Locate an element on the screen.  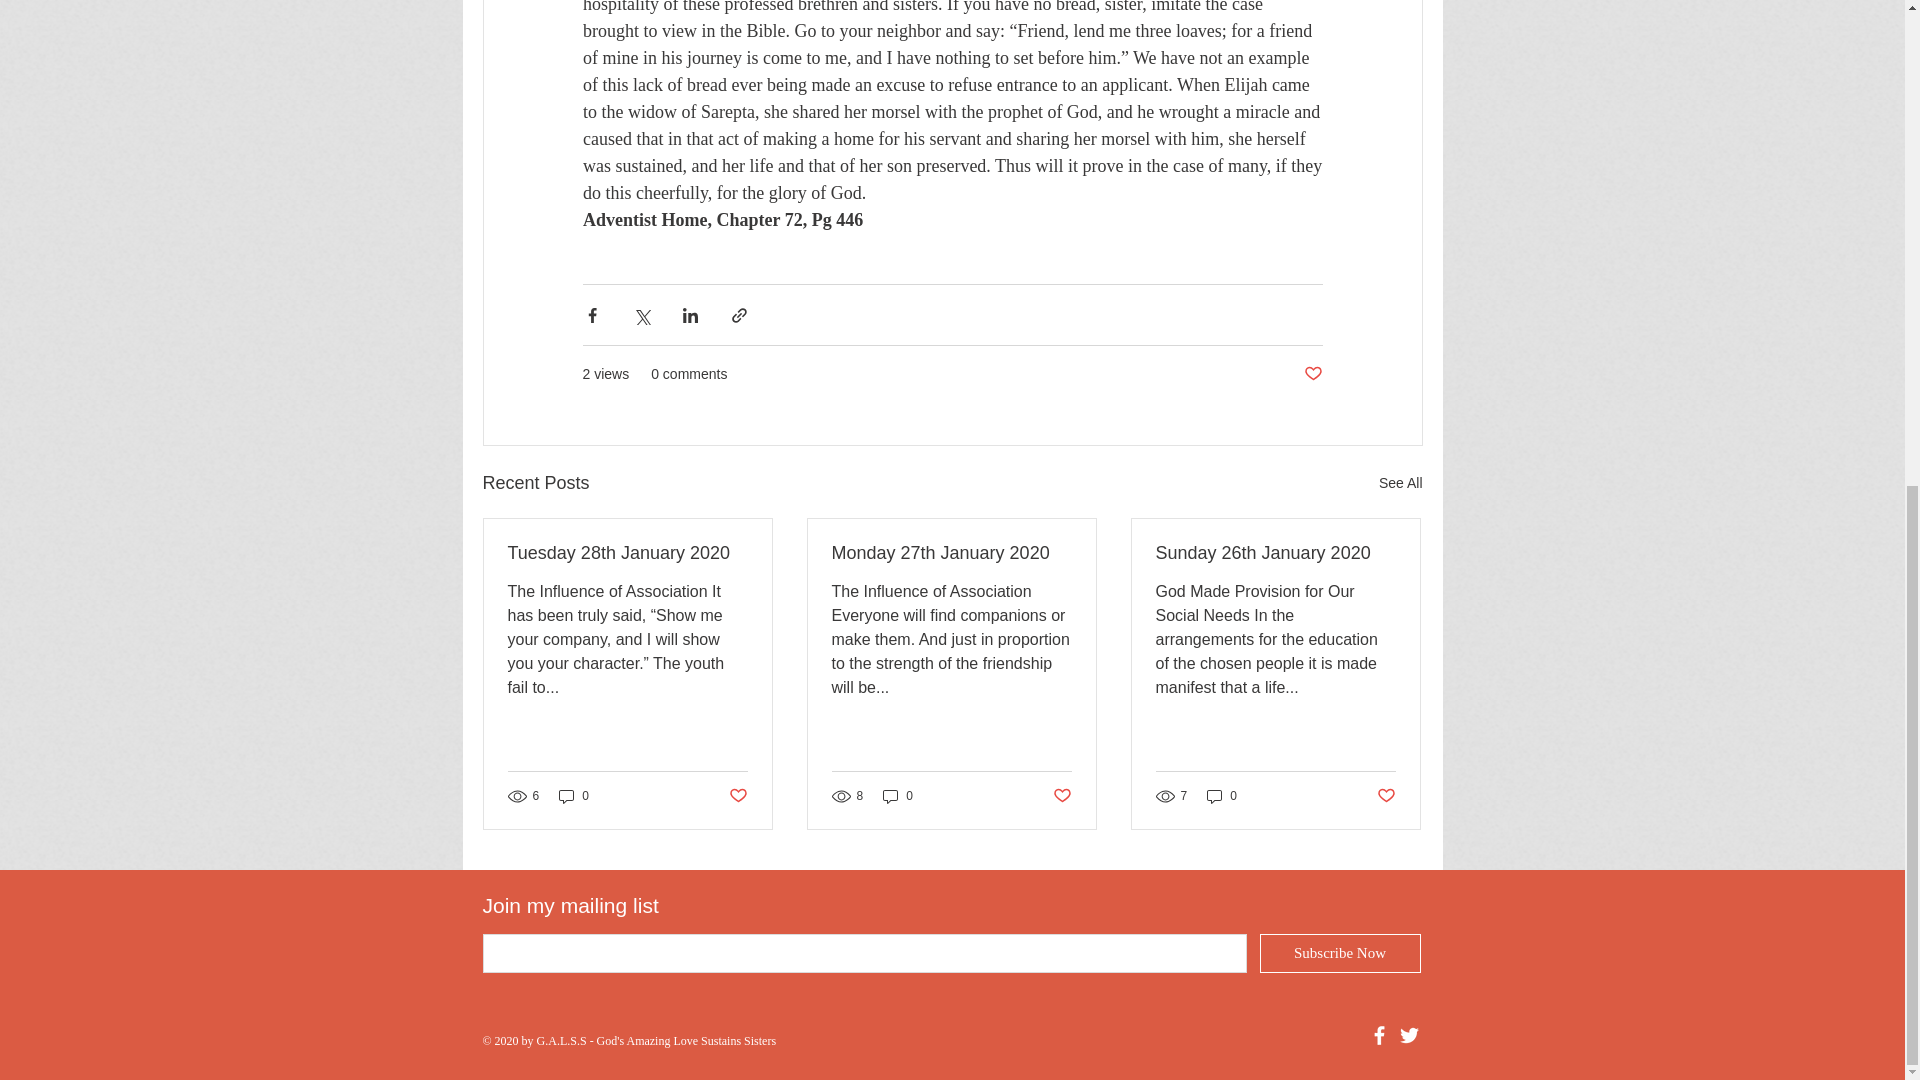
Post not marked as liked is located at coordinates (1386, 795).